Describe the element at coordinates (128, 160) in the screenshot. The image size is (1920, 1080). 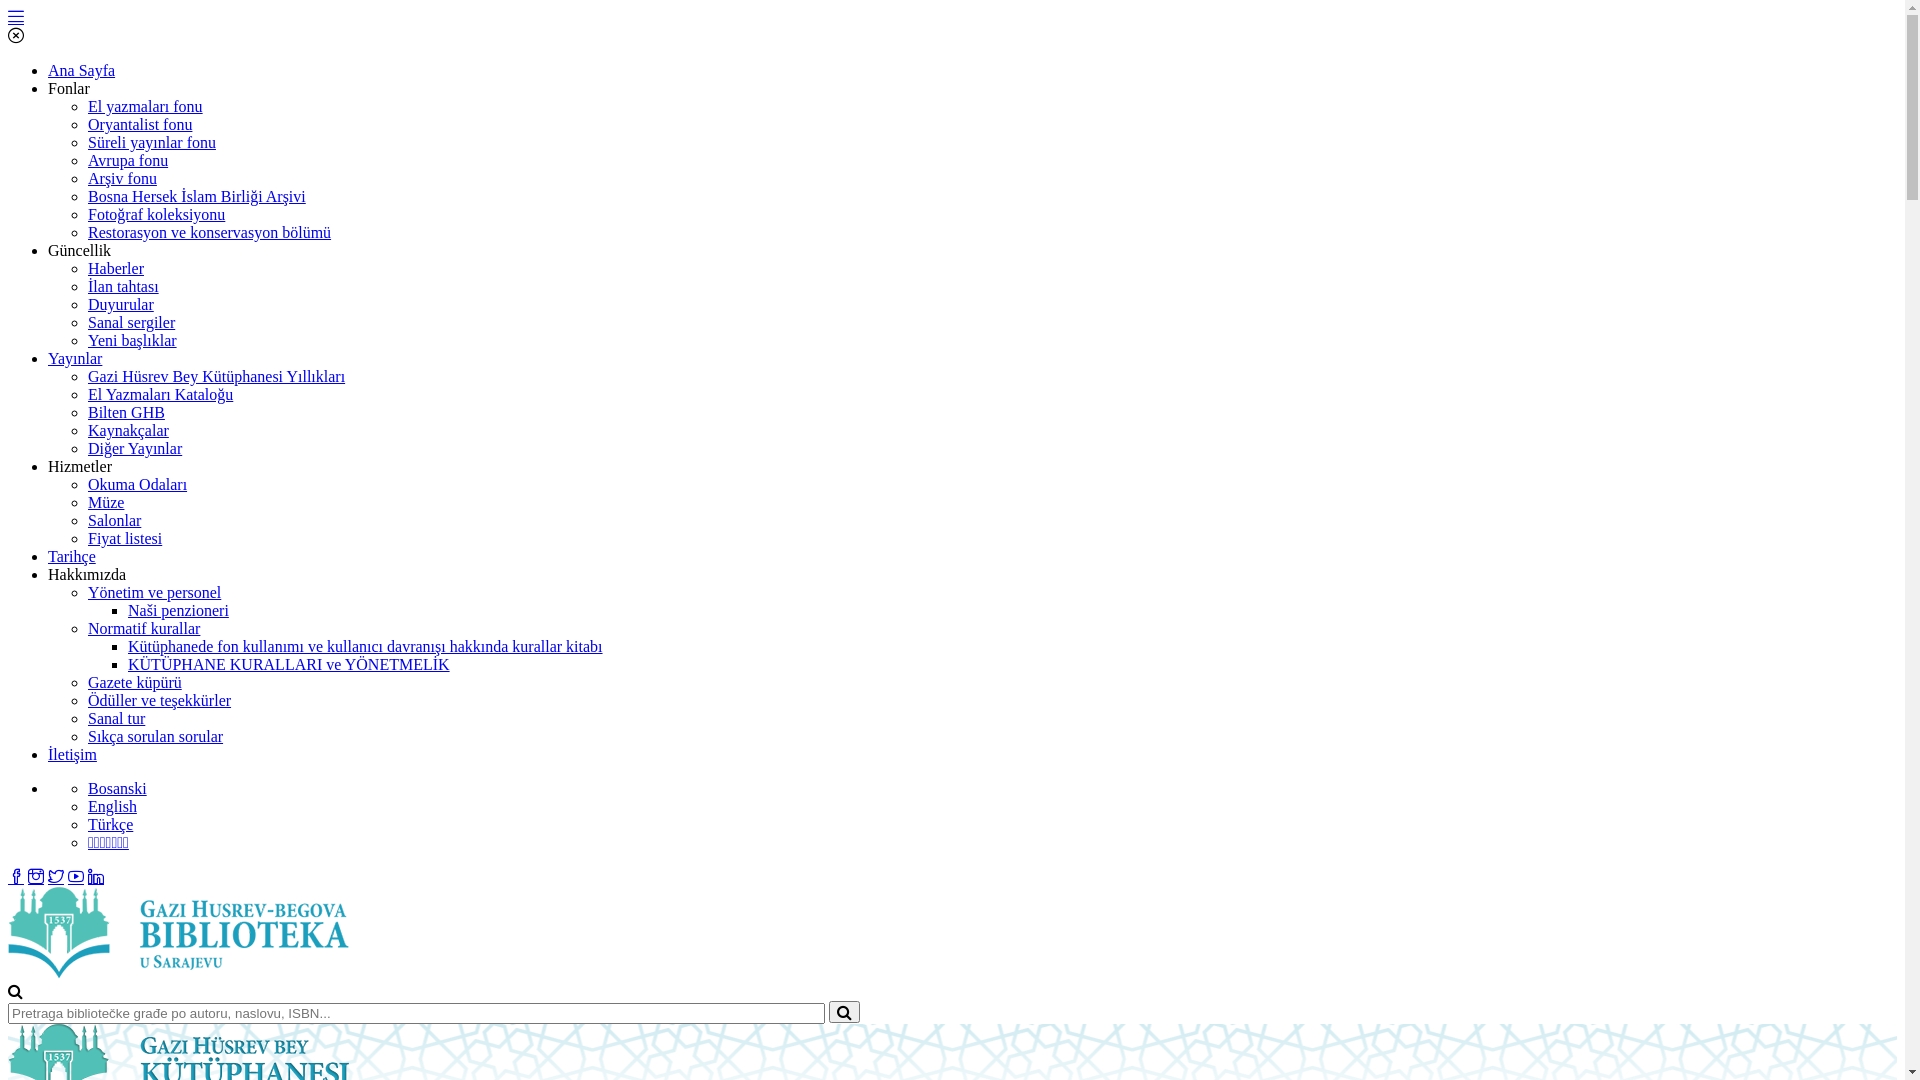
I see `Avrupa fonu` at that location.